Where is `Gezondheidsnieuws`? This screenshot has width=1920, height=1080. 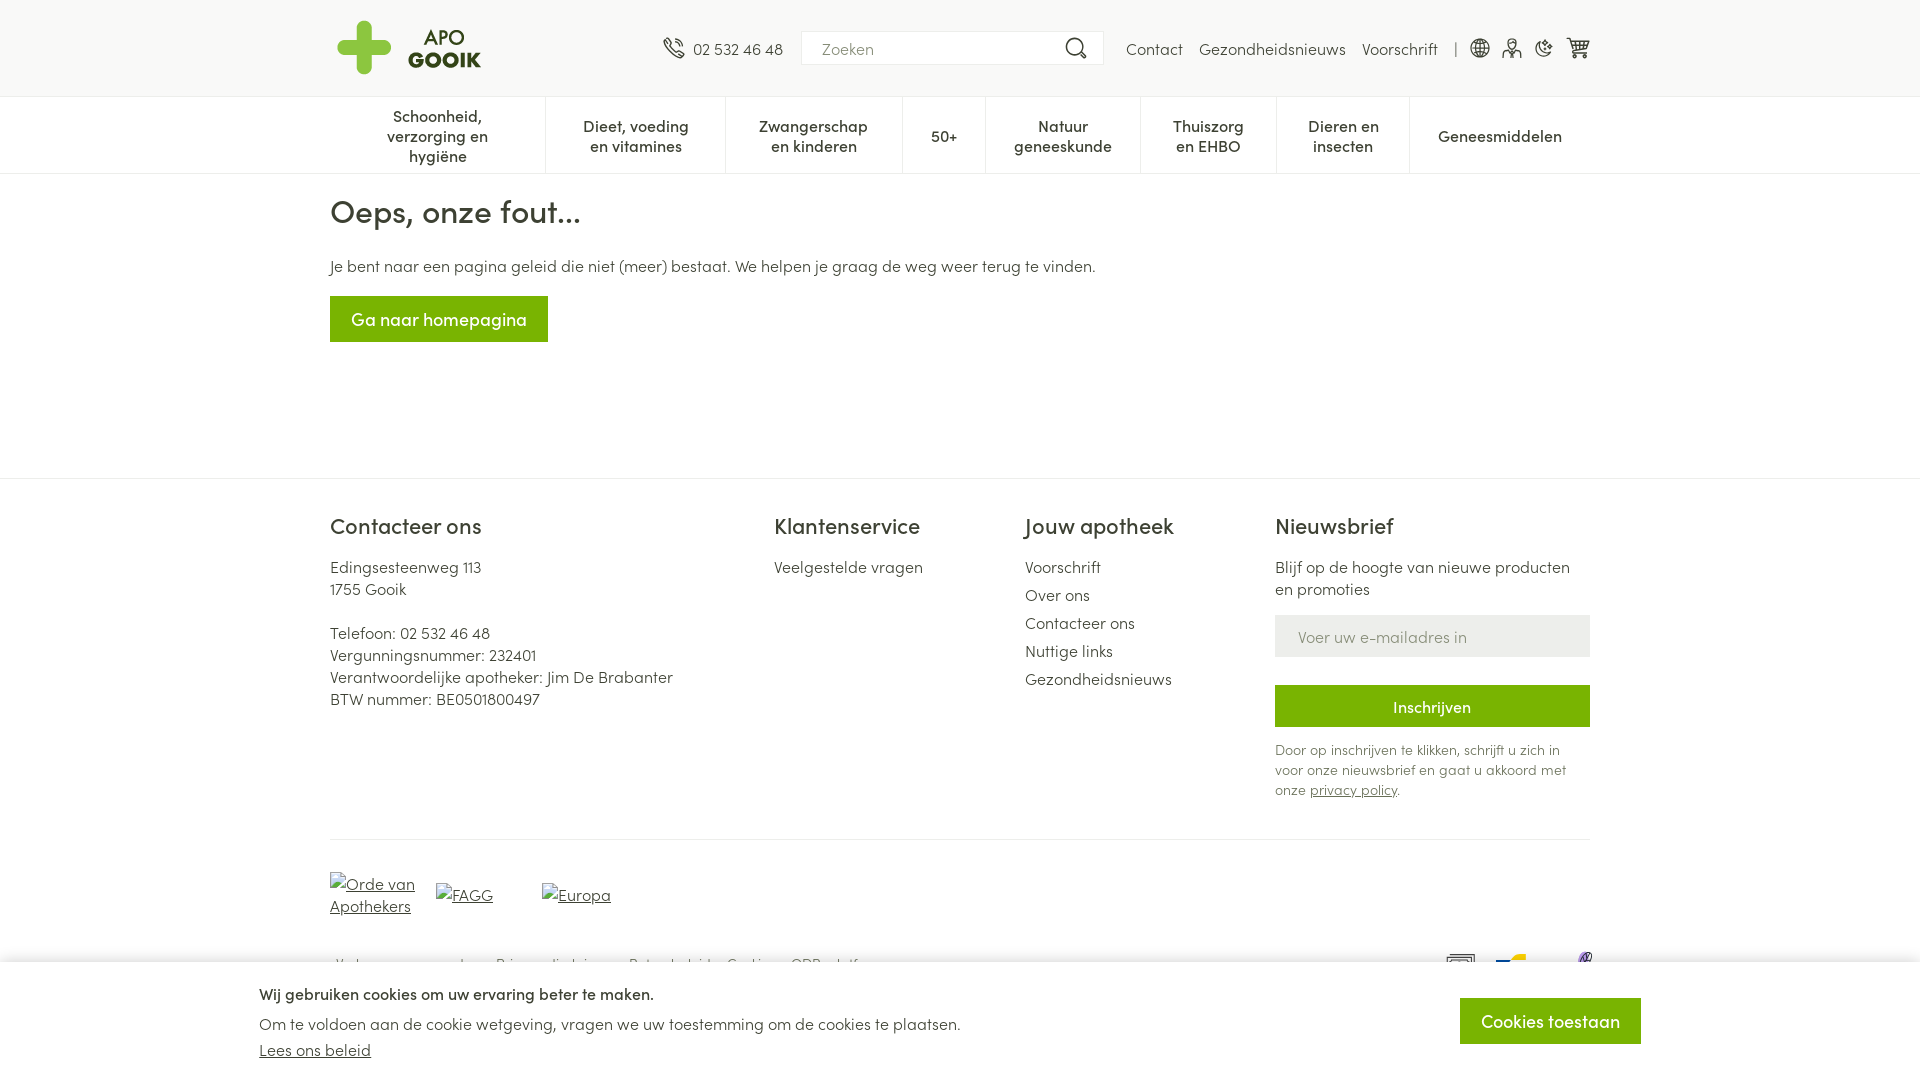 Gezondheidsnieuws is located at coordinates (1272, 48).